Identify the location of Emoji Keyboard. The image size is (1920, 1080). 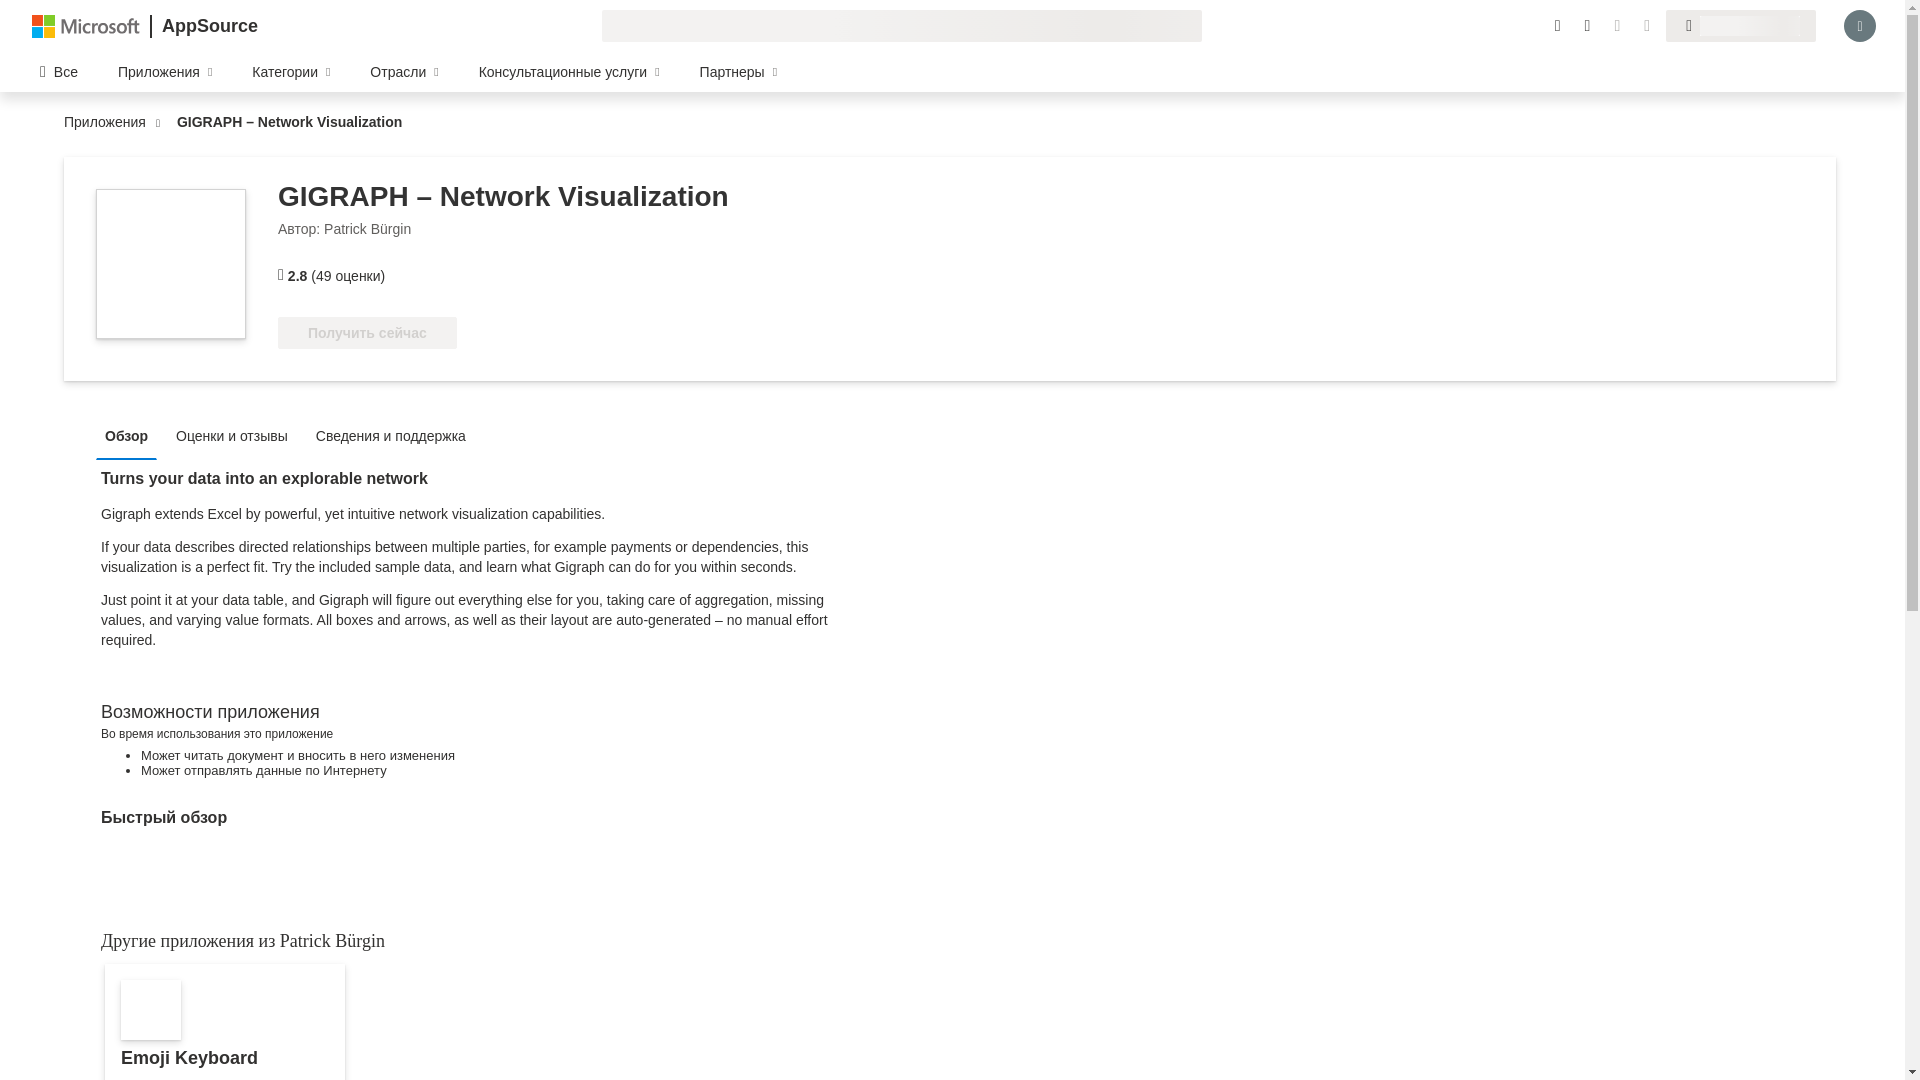
(225, 1022).